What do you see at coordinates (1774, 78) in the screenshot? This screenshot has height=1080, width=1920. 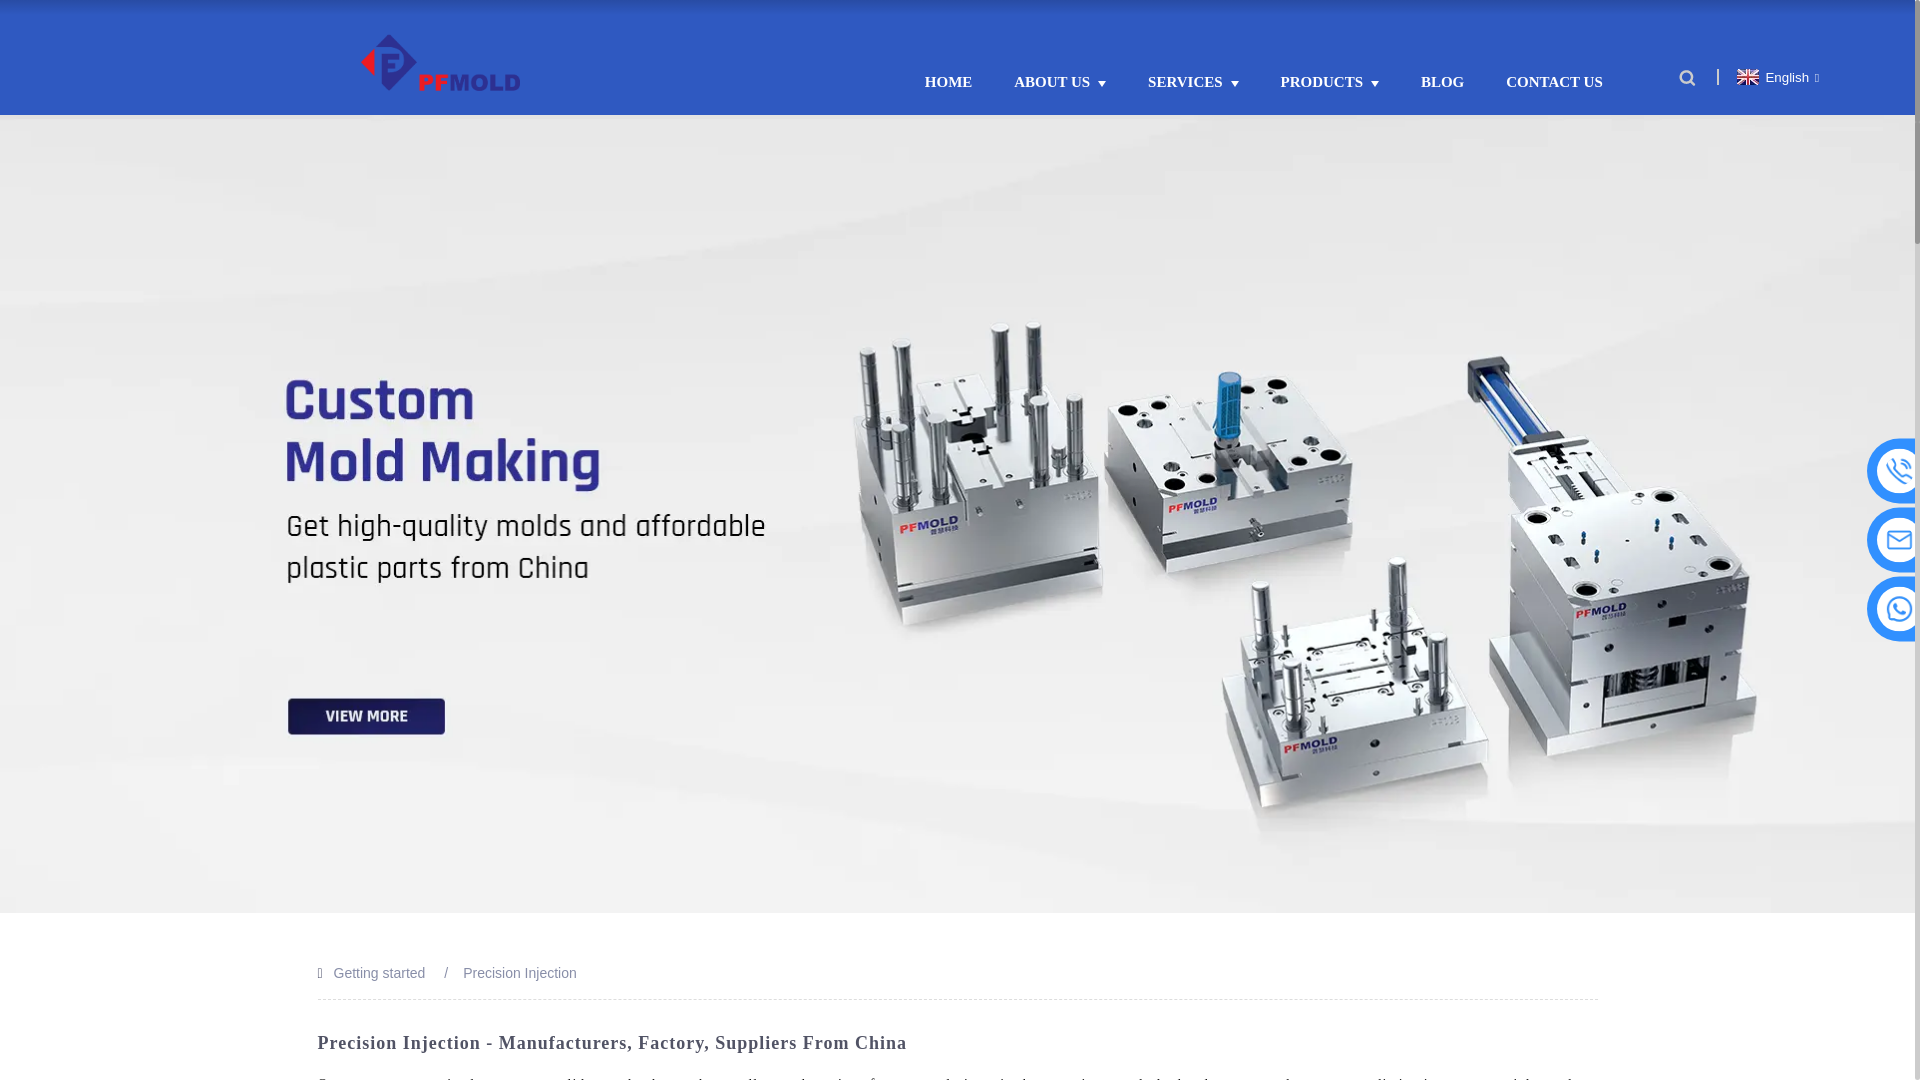 I see `English` at bounding box center [1774, 78].